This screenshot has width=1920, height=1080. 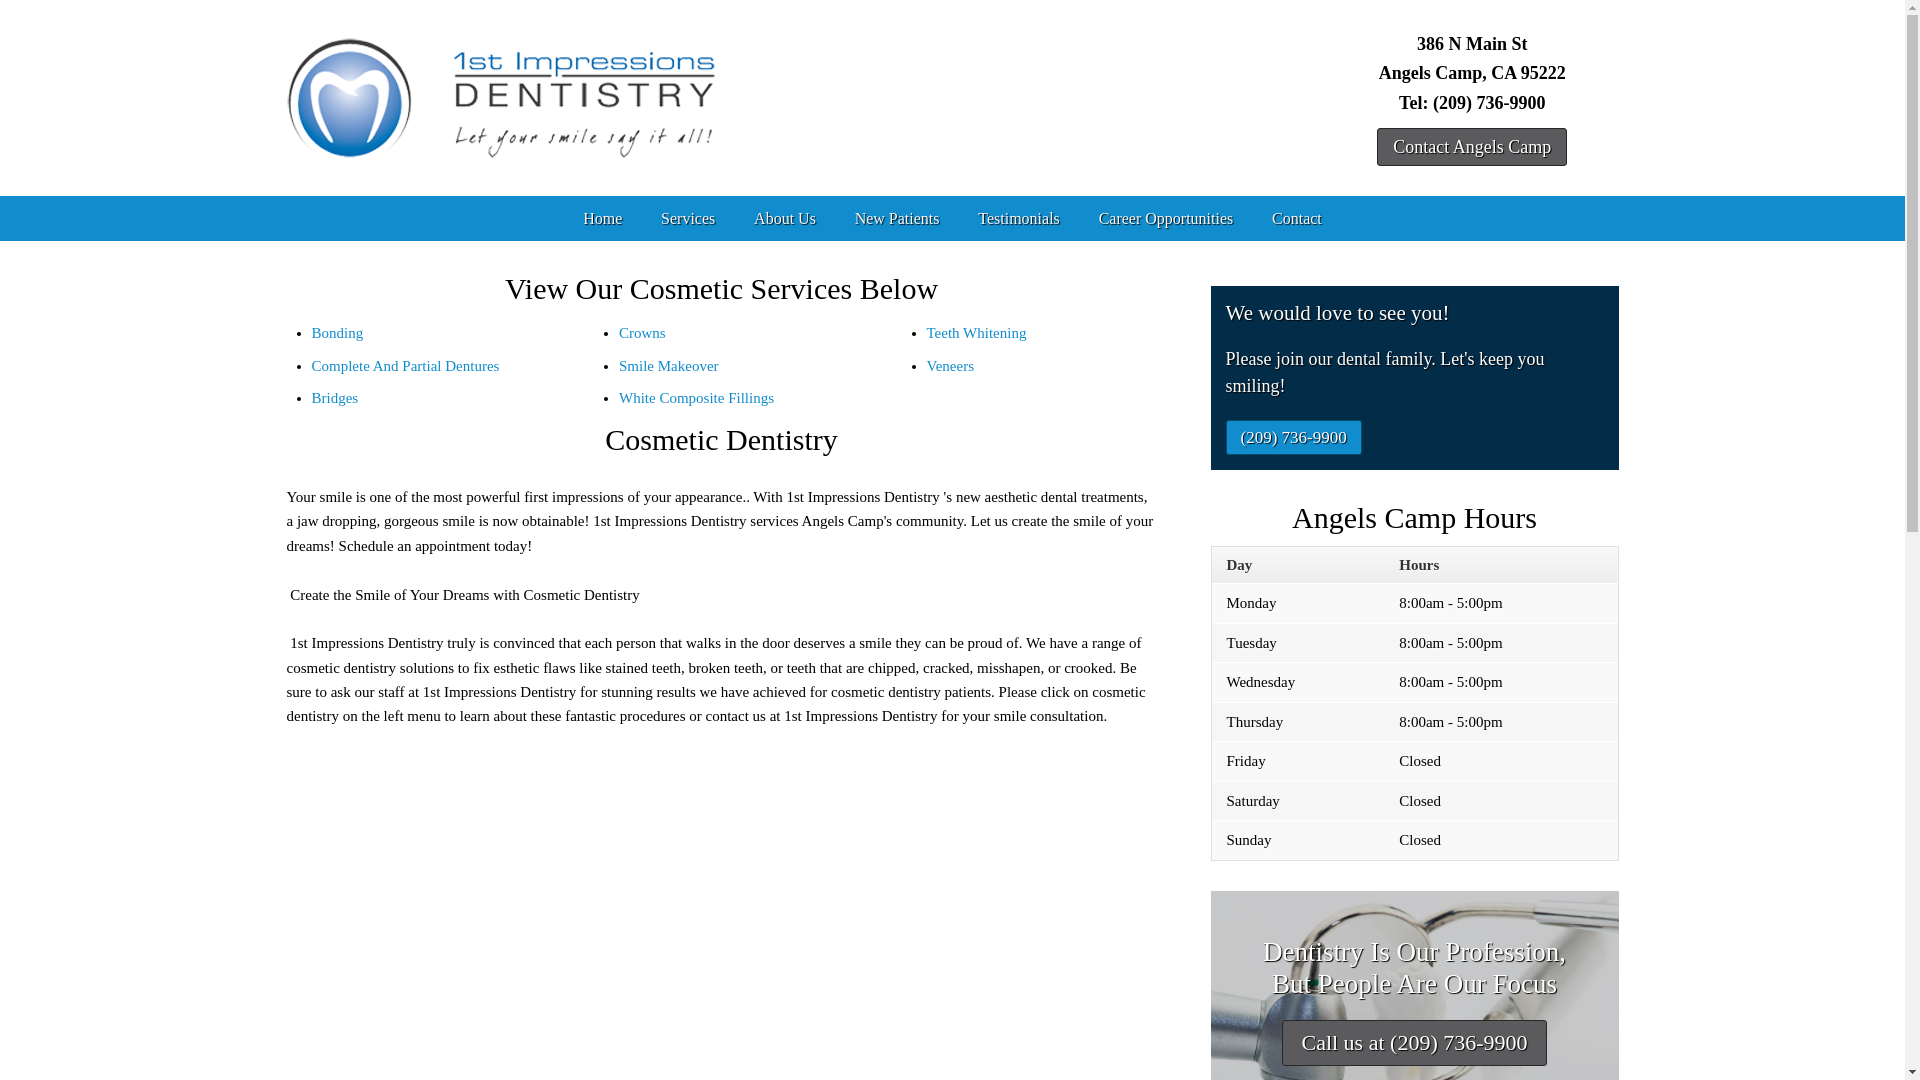 I want to click on Career Opportunities, so click(x=1166, y=218).